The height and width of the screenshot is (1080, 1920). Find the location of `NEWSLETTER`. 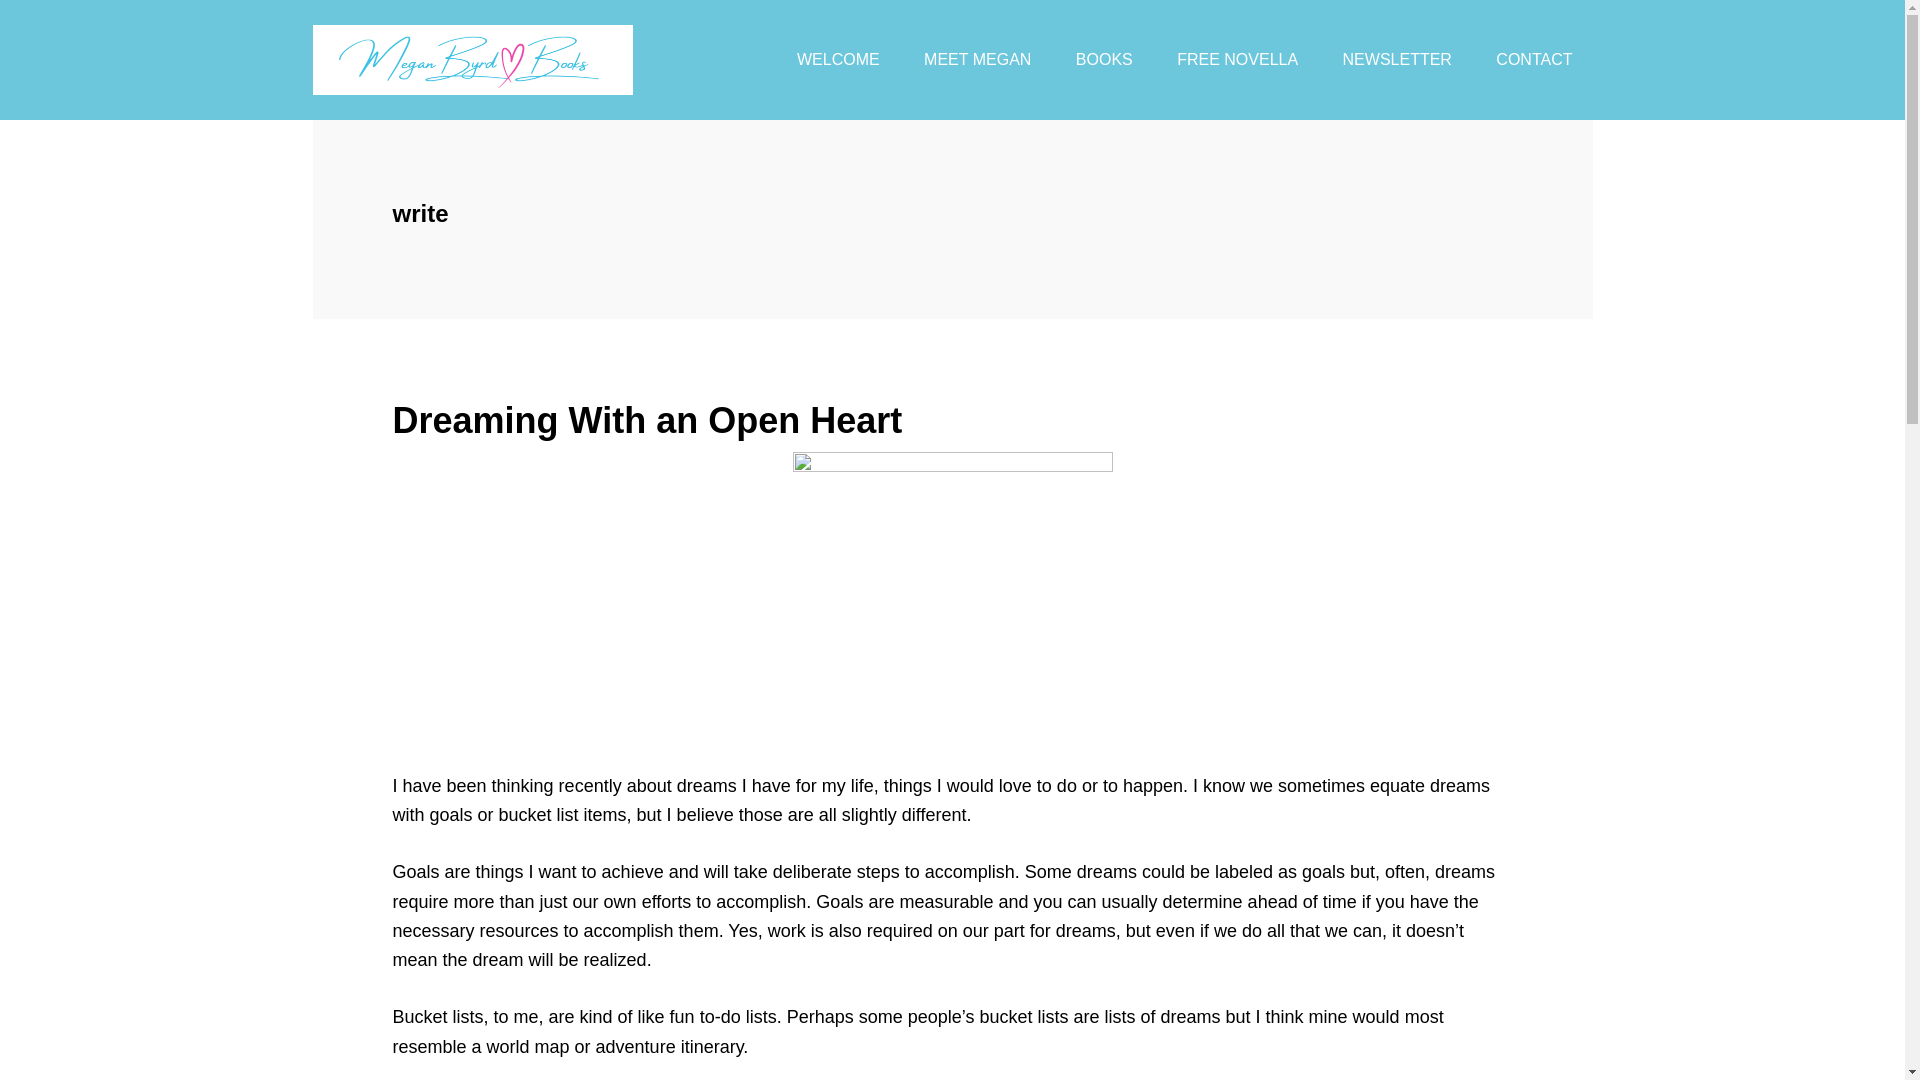

NEWSLETTER is located at coordinates (1397, 60).